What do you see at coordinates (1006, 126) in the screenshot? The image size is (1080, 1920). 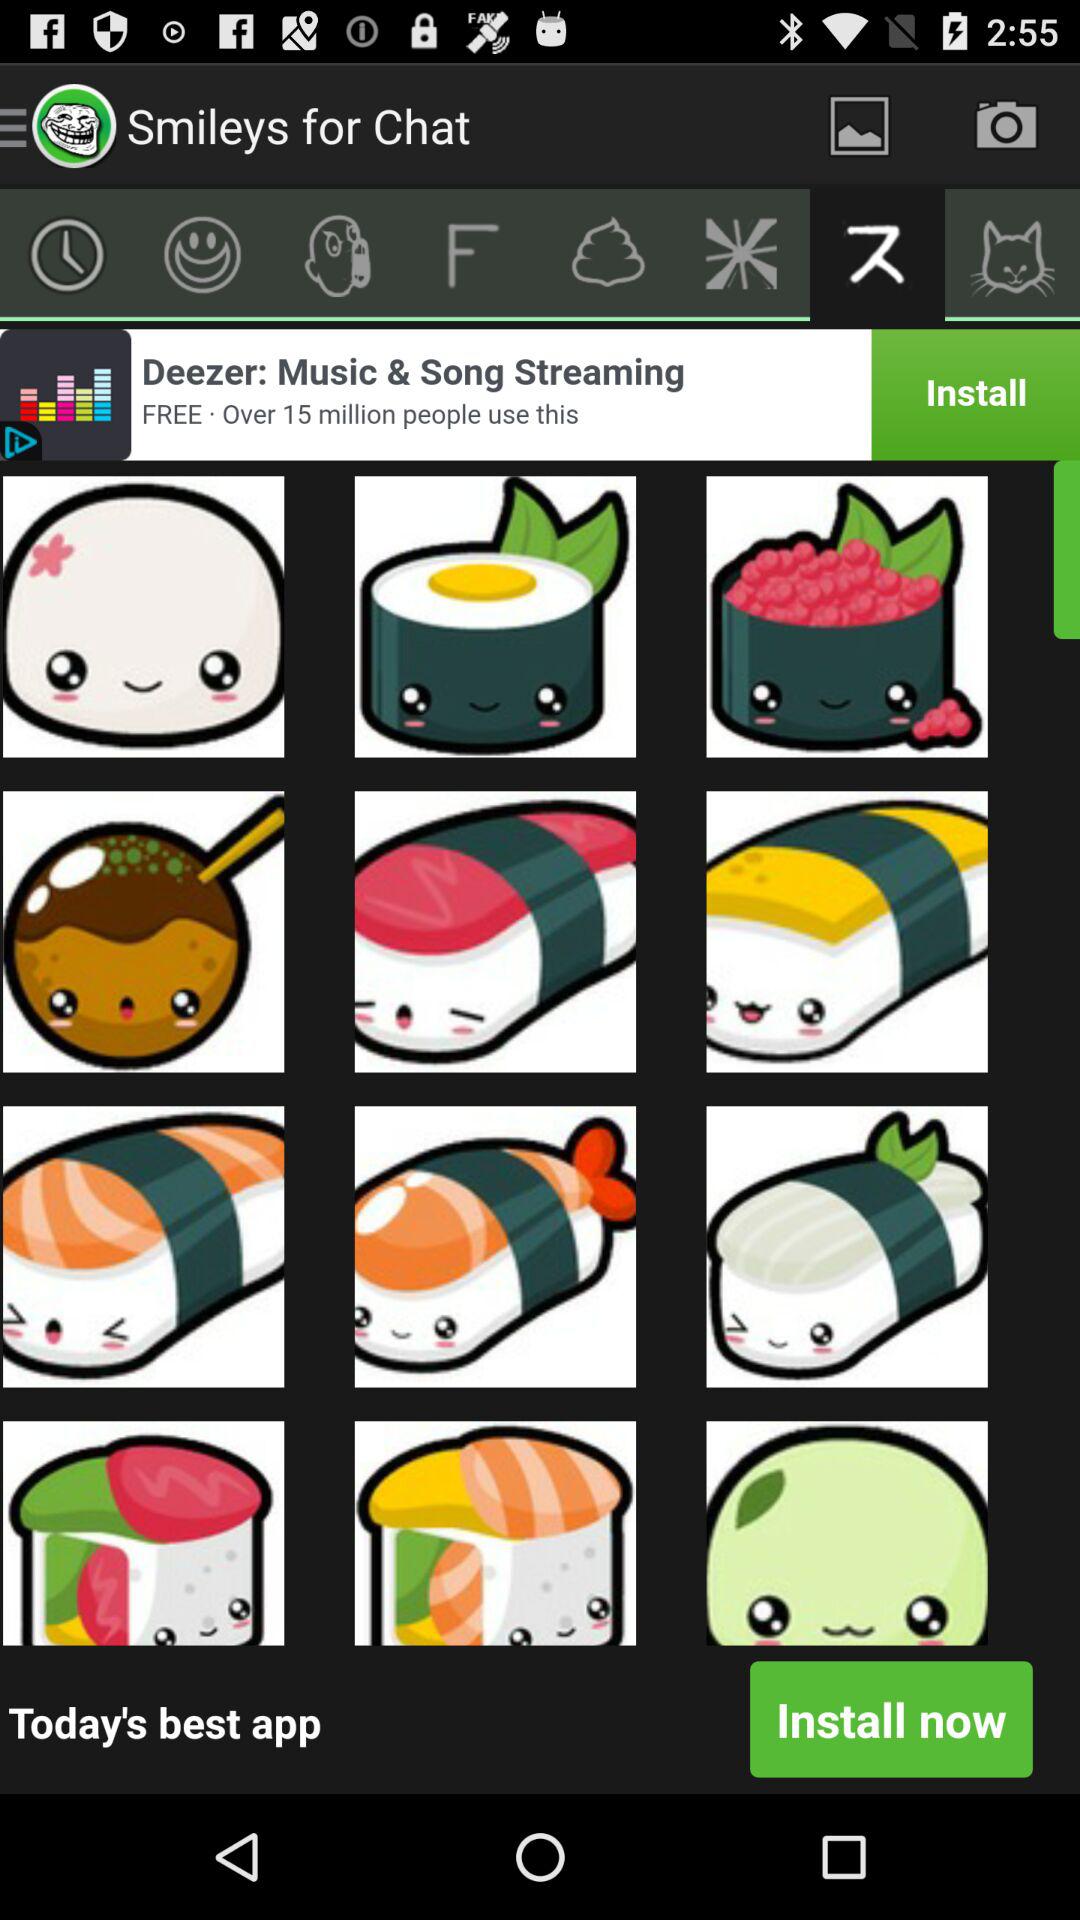 I see `takes screen shot` at bounding box center [1006, 126].